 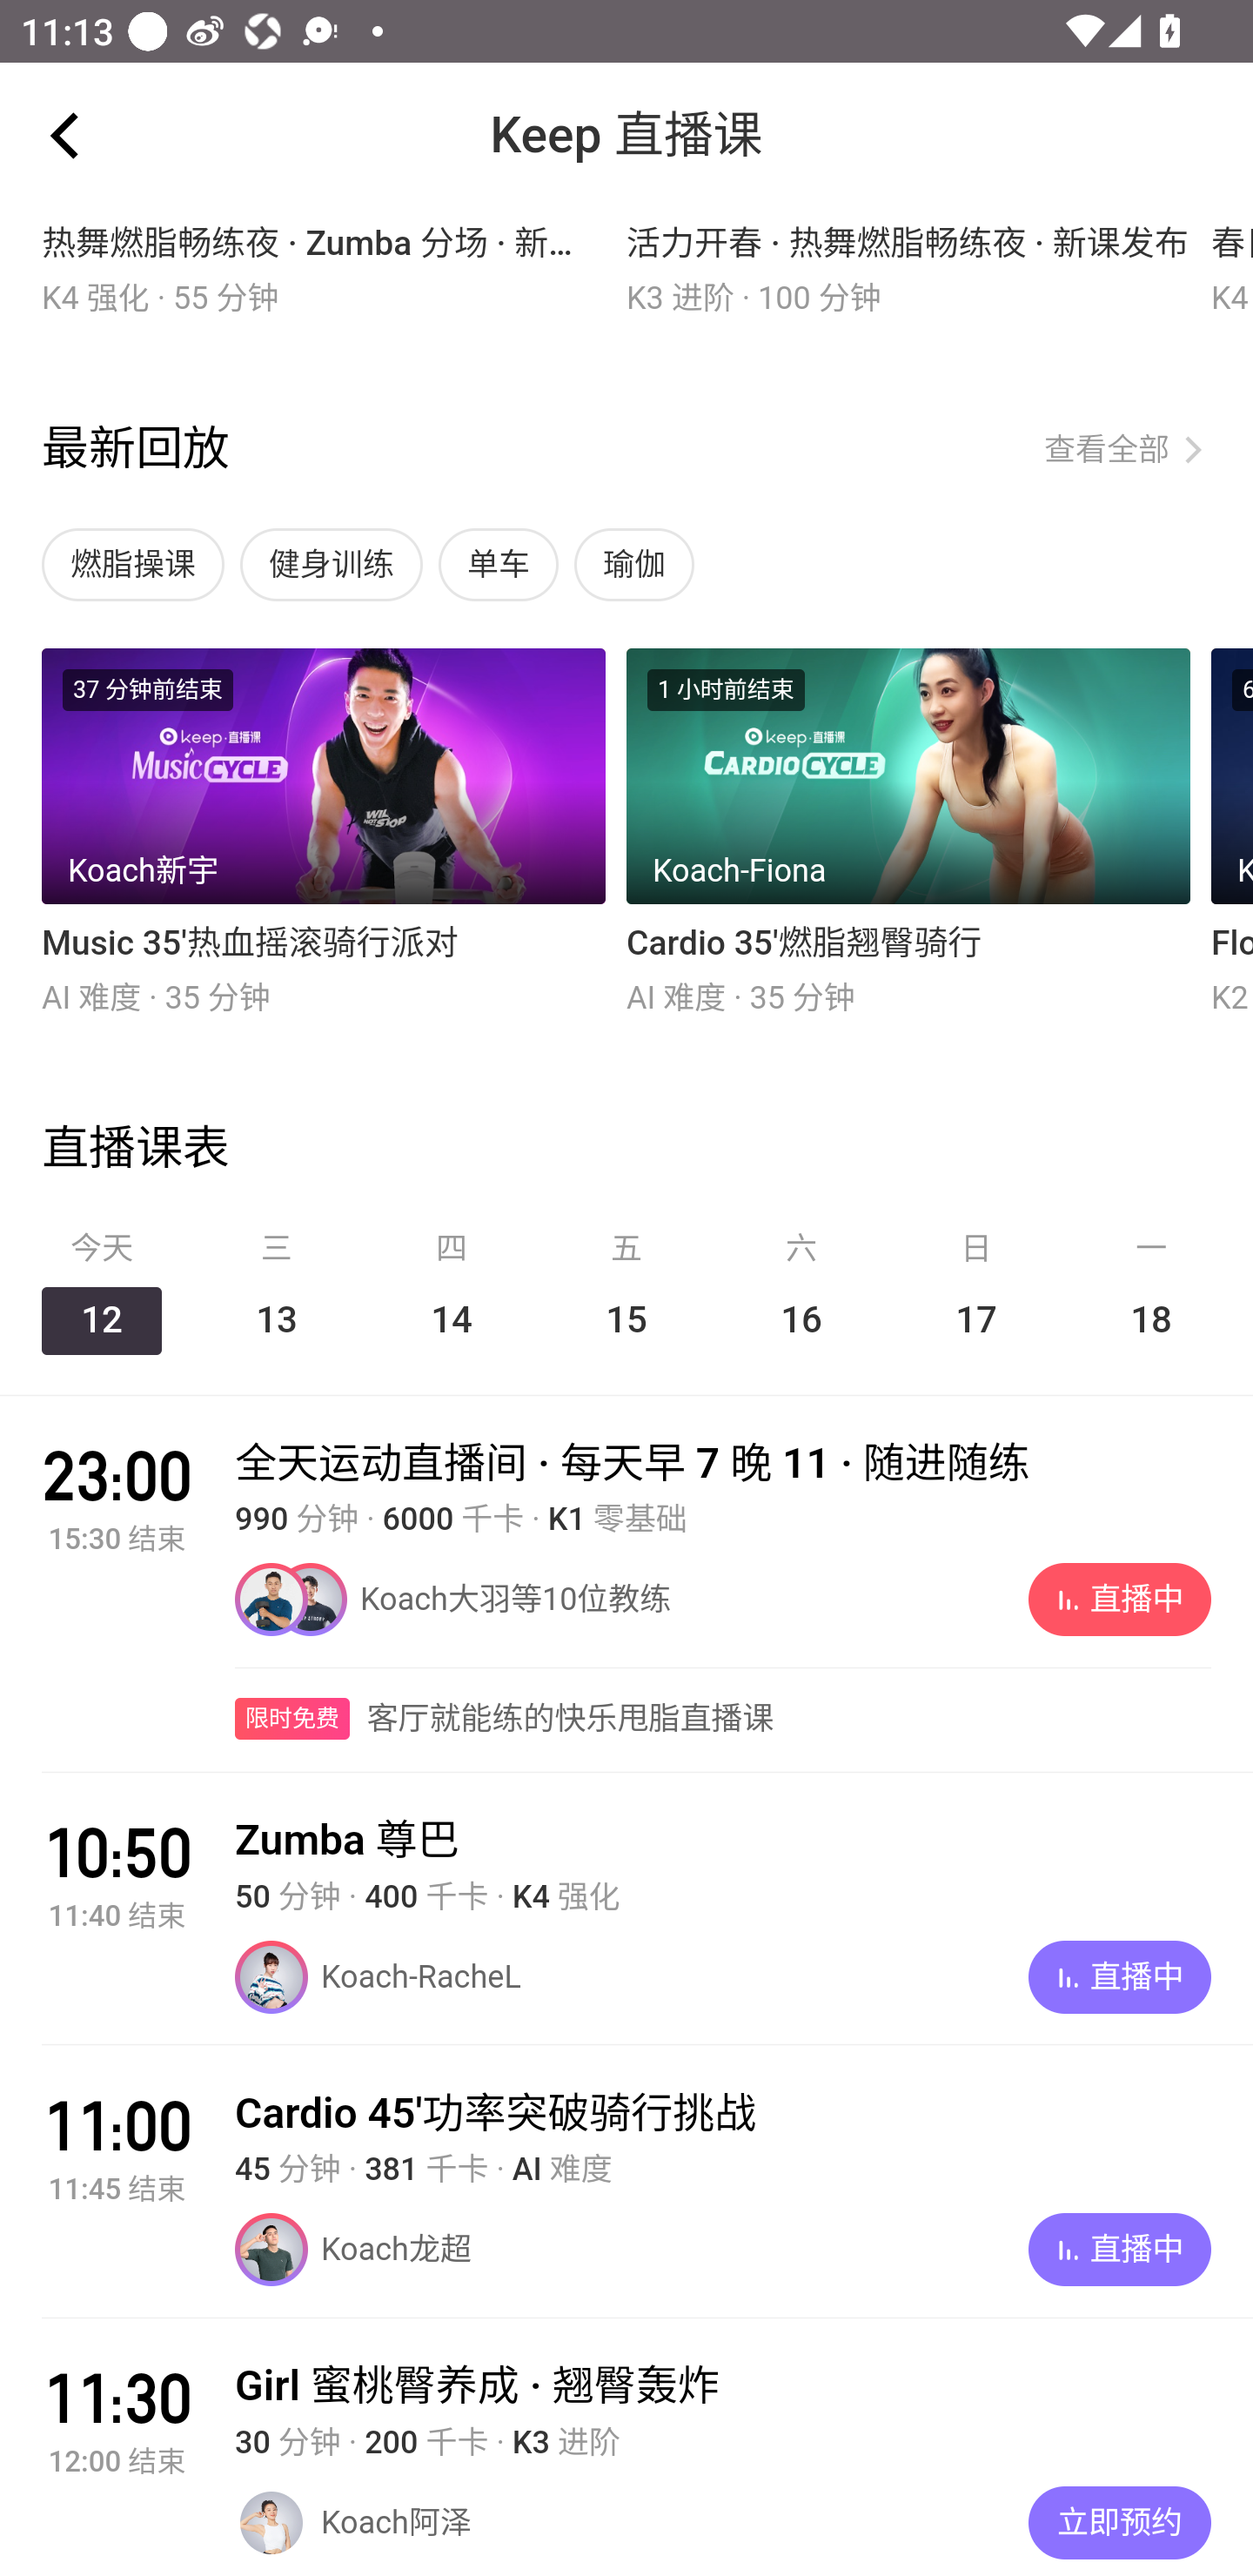 What do you see at coordinates (1120, 2523) in the screenshot?
I see `立即预约` at bounding box center [1120, 2523].